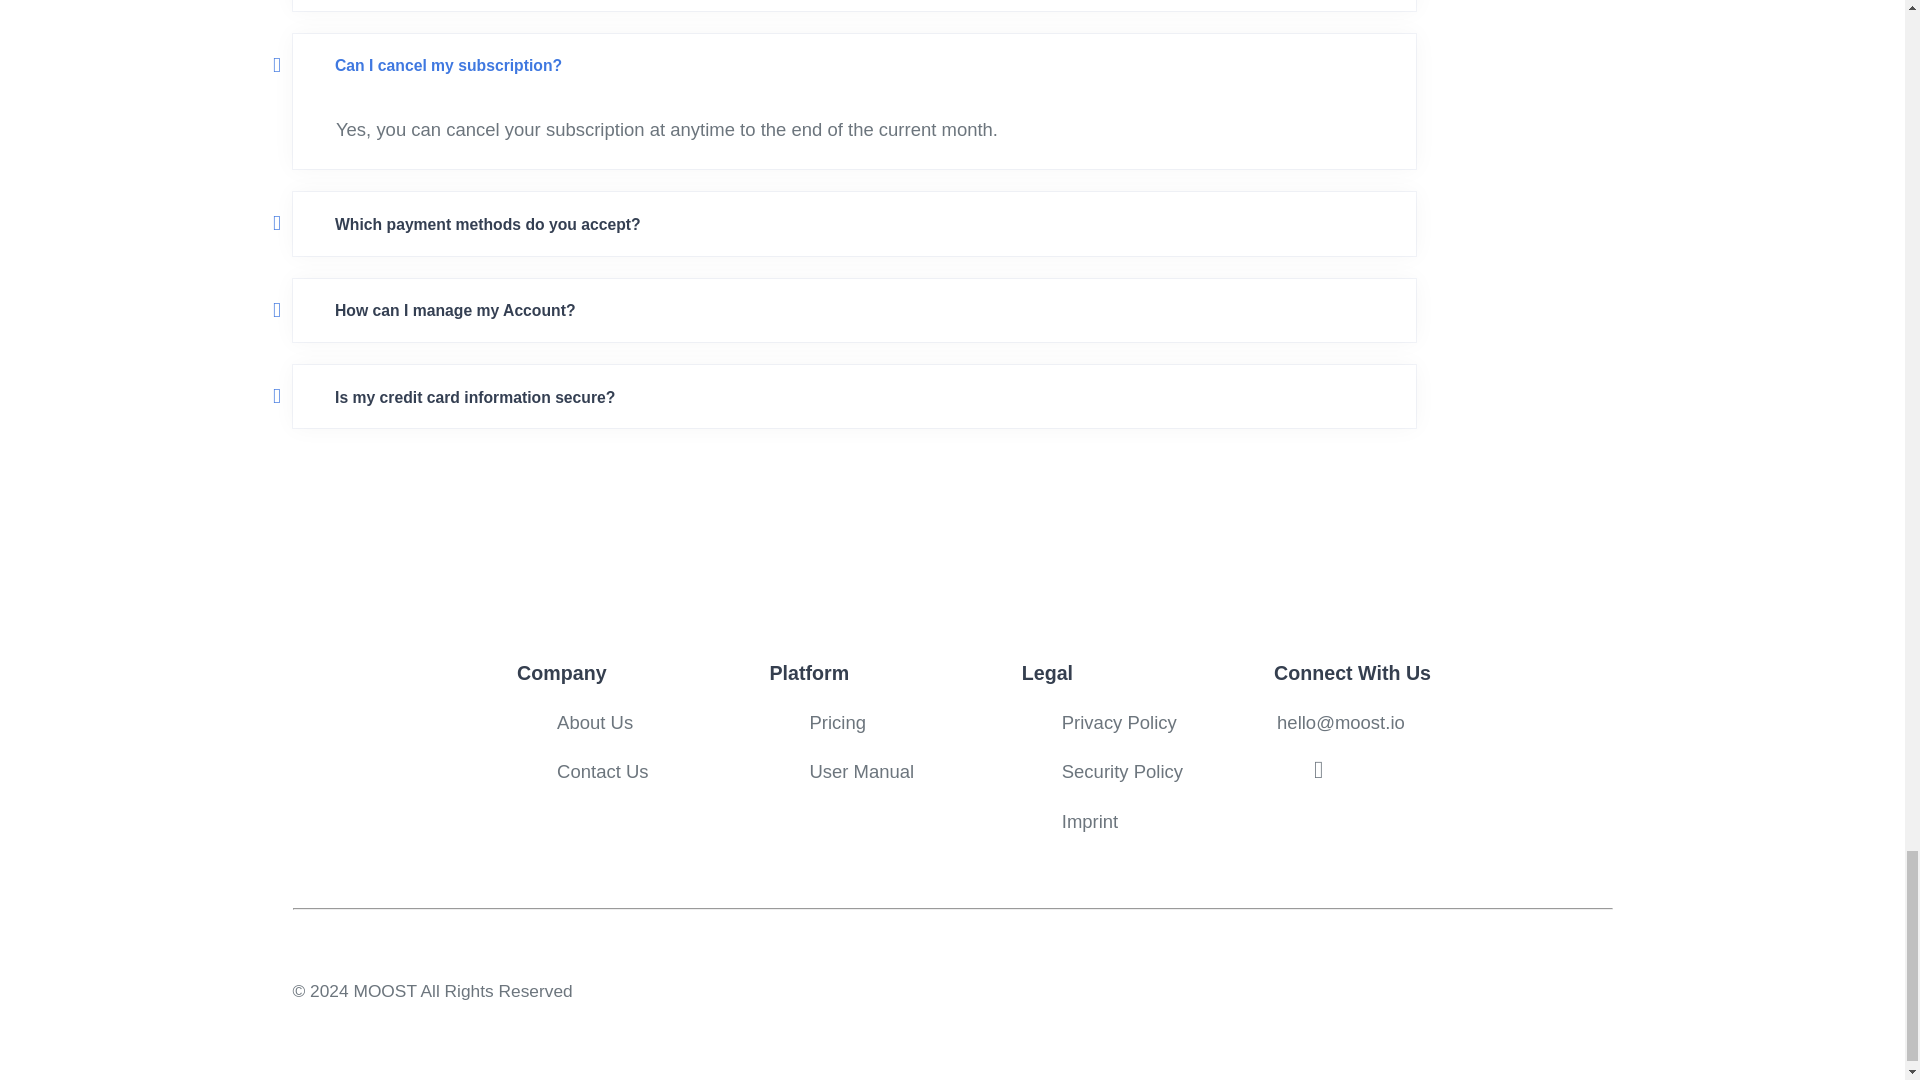 The image size is (1920, 1080). Describe the element at coordinates (1118, 722) in the screenshot. I see `Privacy Policy` at that location.